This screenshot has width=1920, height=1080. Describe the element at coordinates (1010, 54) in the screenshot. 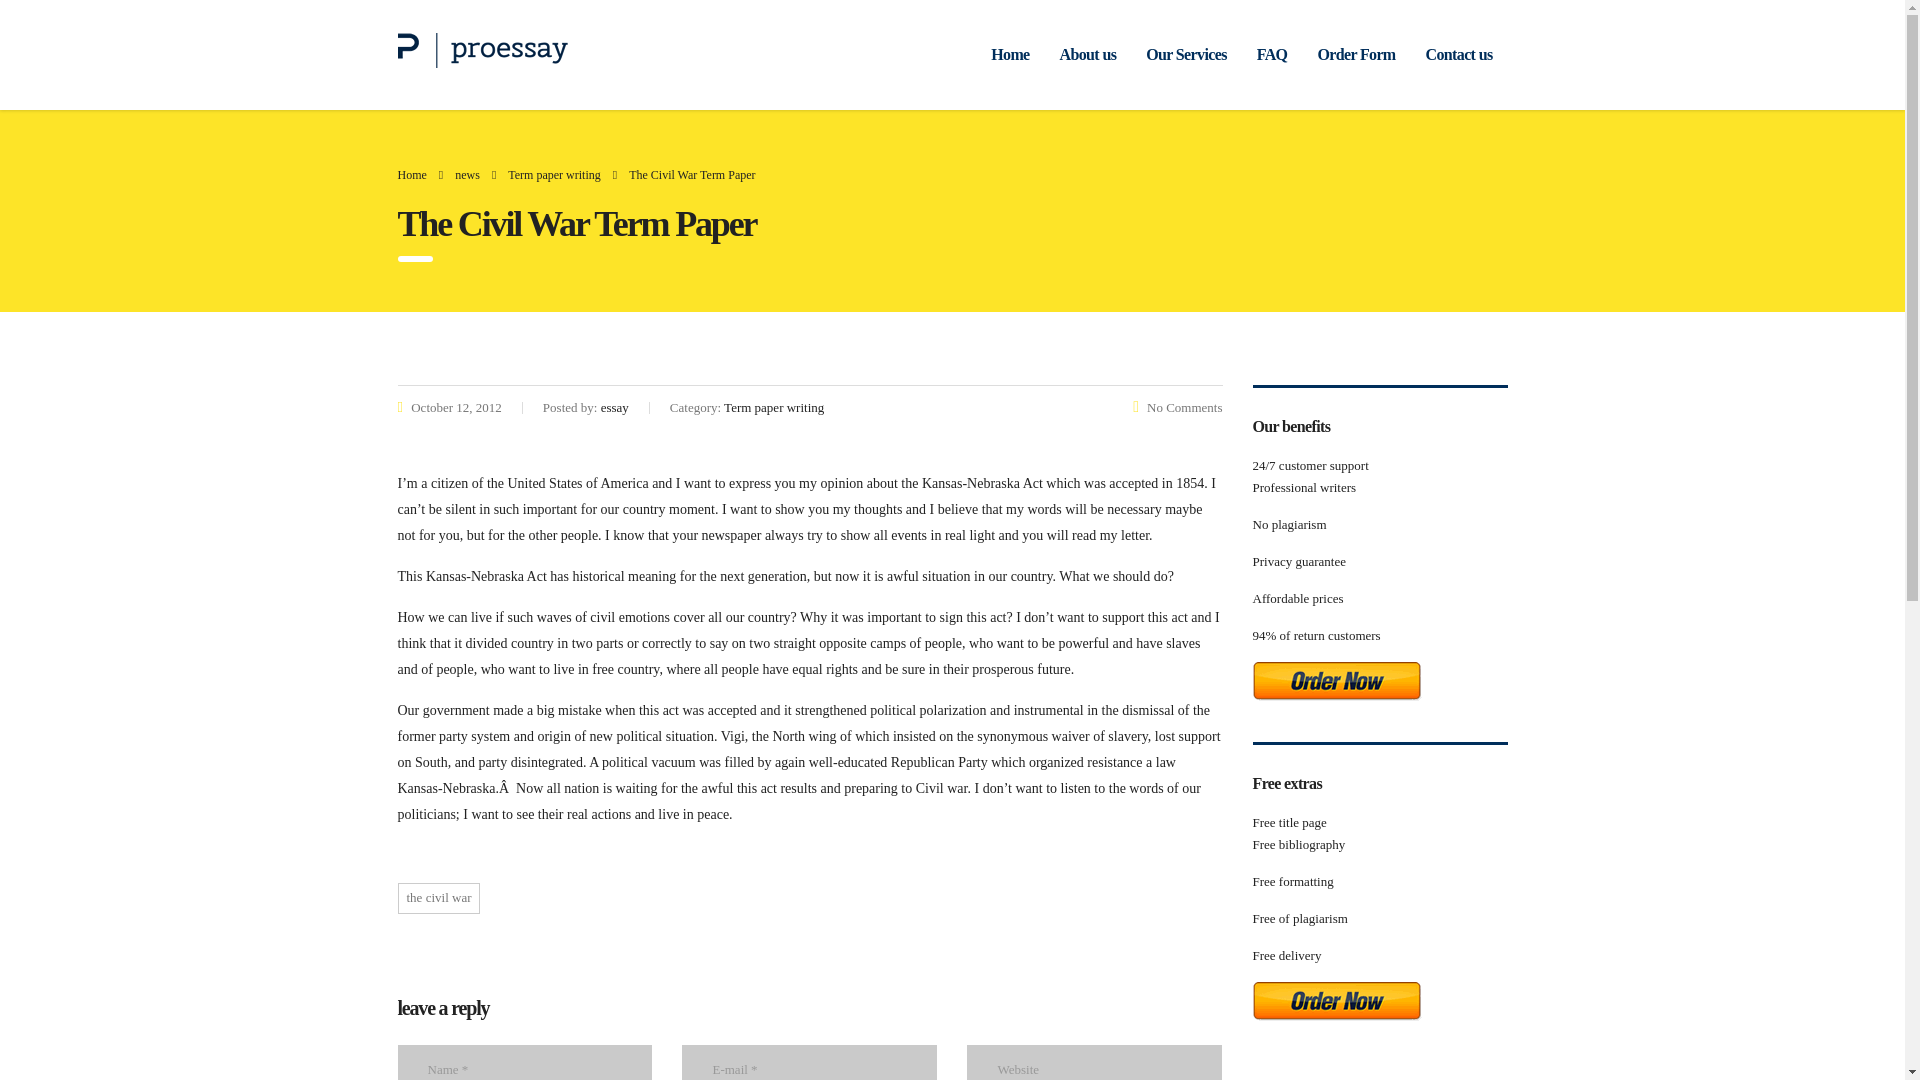

I see `Home` at that location.